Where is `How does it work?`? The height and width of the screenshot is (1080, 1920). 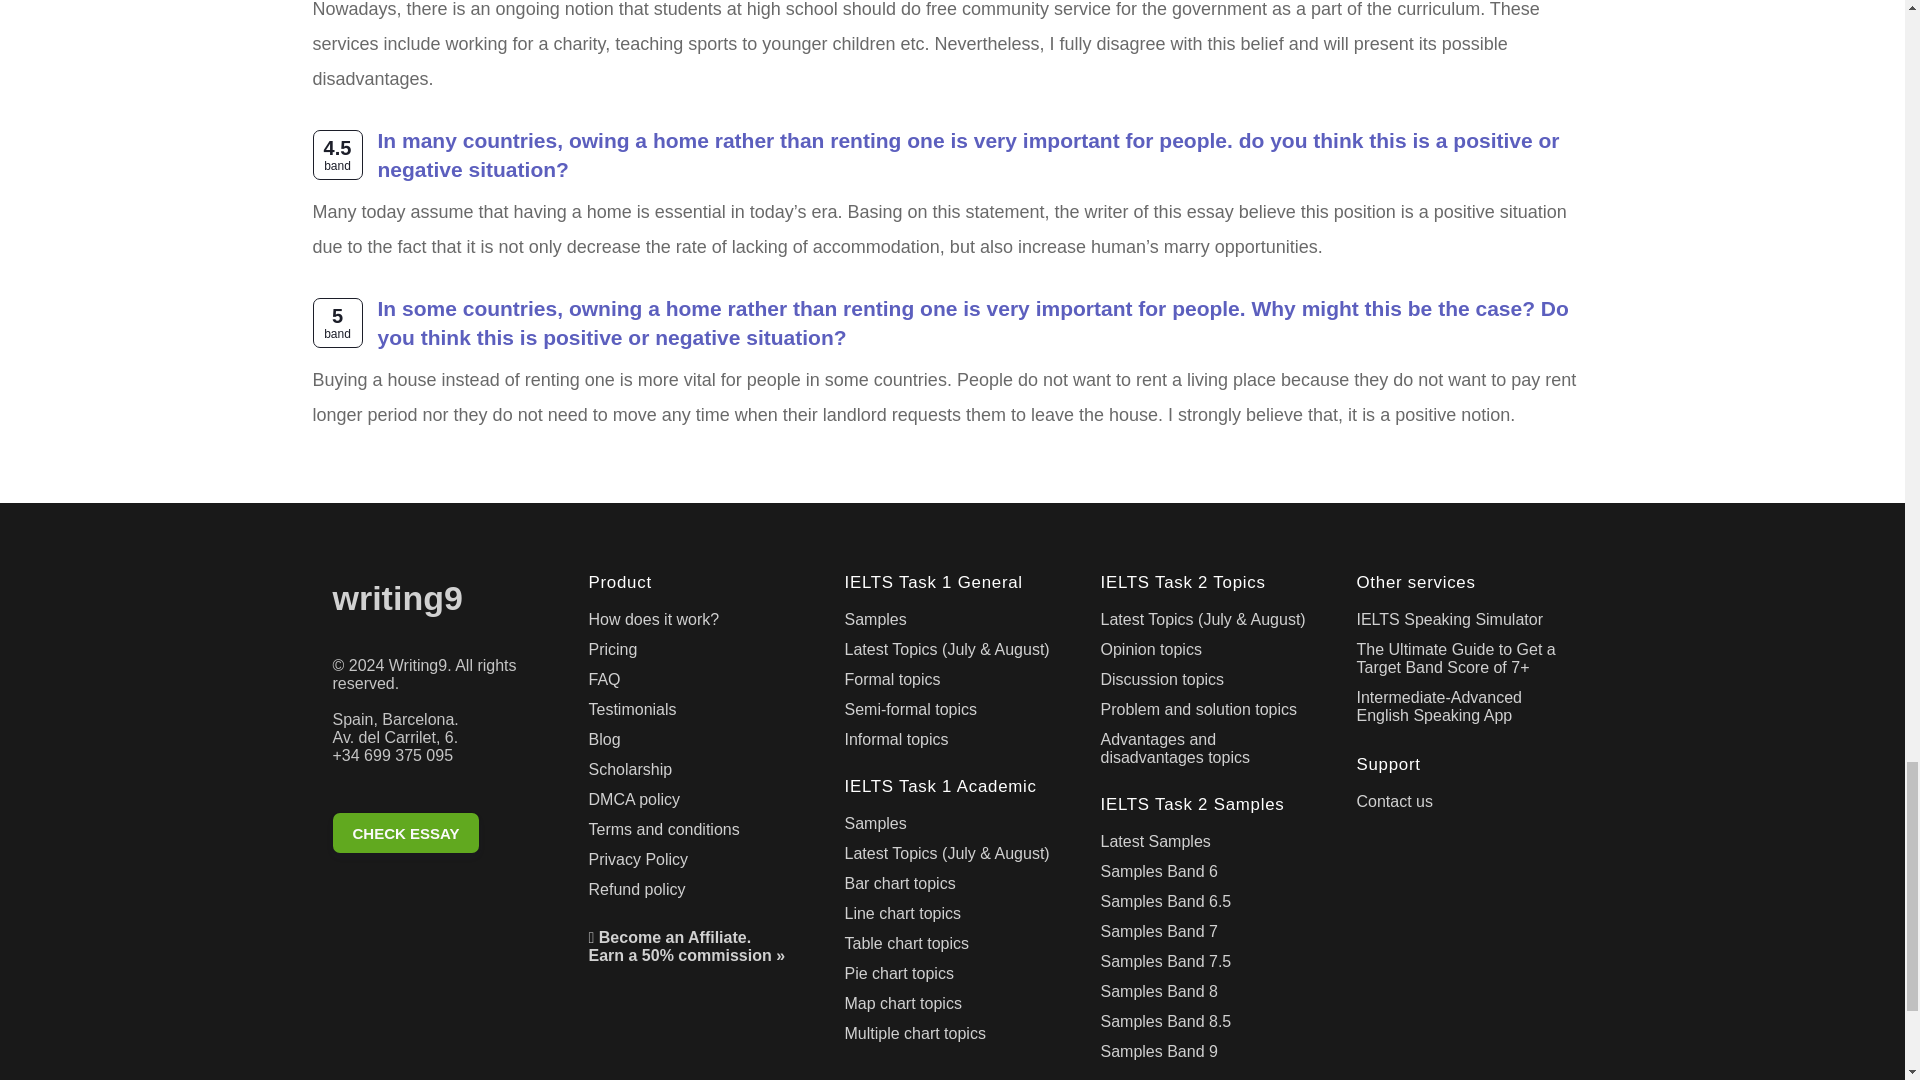
How does it work? is located at coordinates (696, 624).